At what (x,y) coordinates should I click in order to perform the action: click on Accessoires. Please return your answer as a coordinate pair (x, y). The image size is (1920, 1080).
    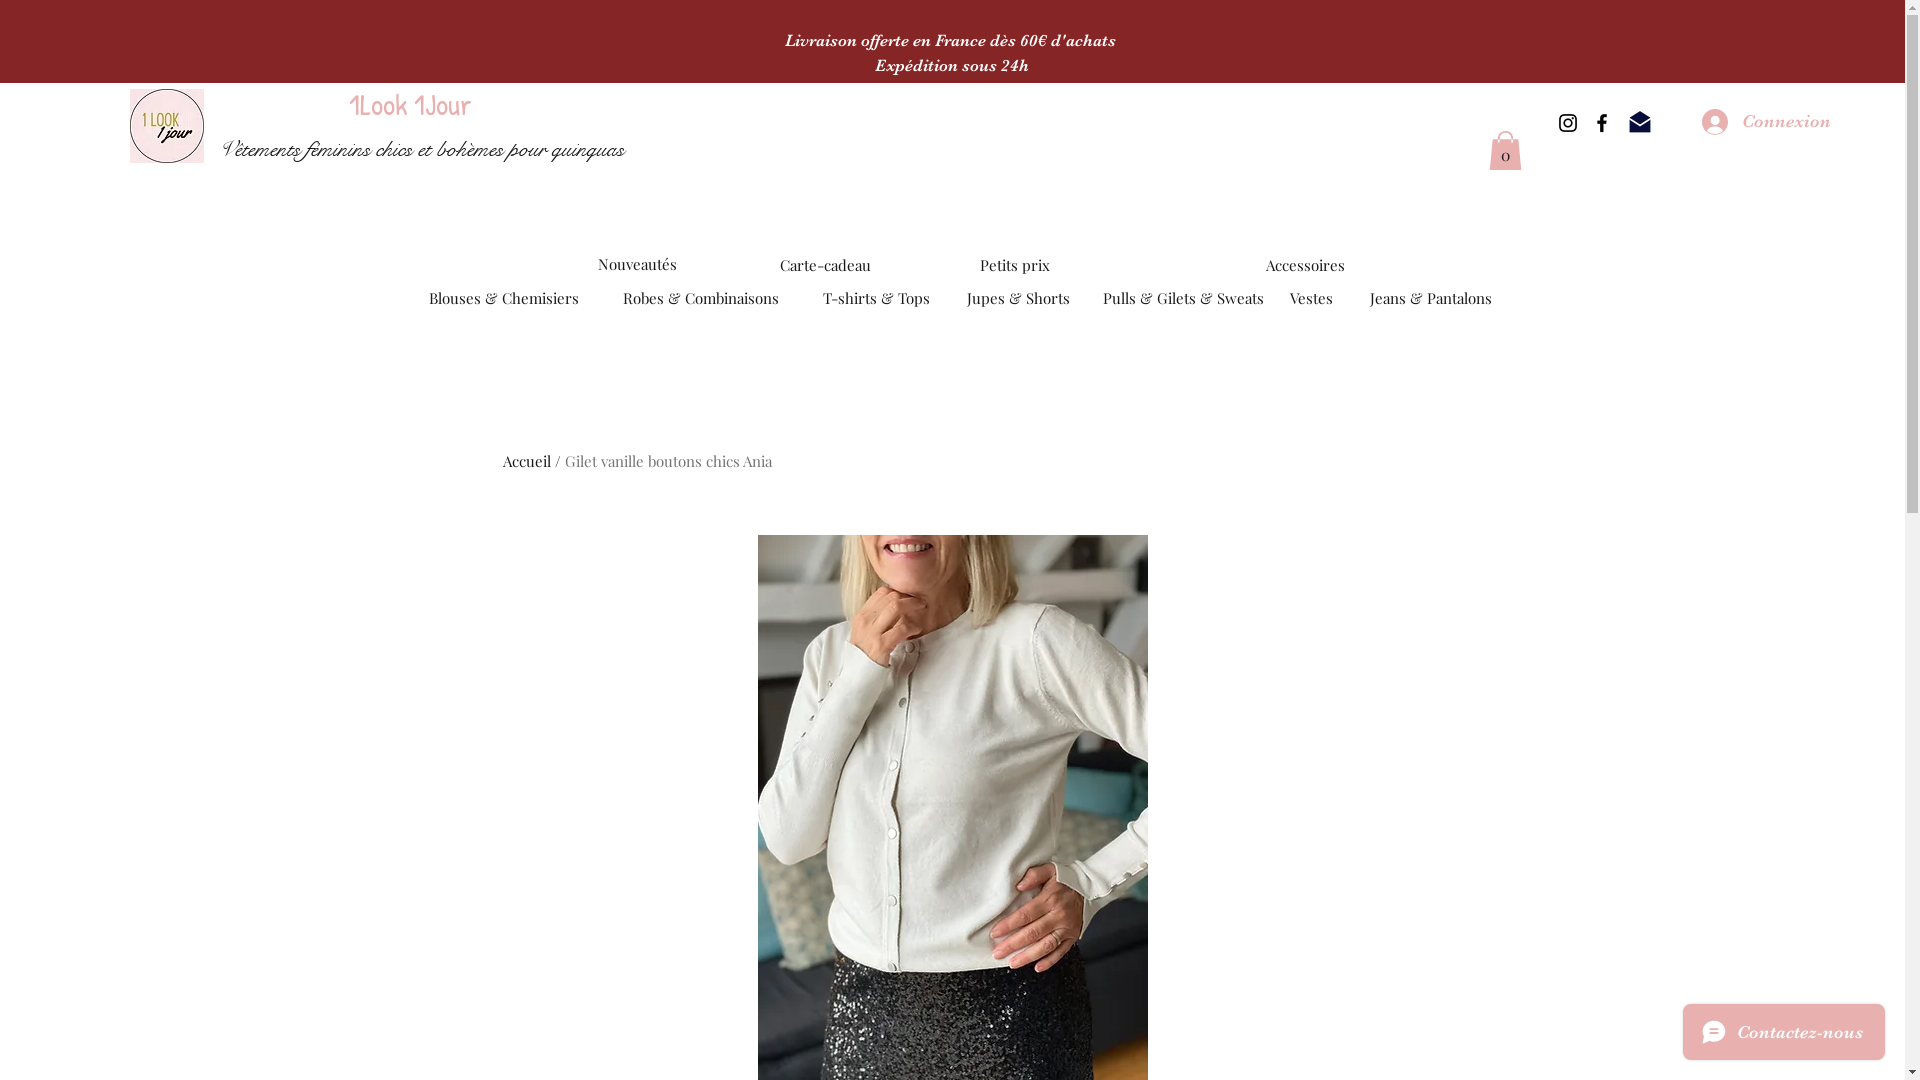
    Looking at the image, I should click on (1306, 265).